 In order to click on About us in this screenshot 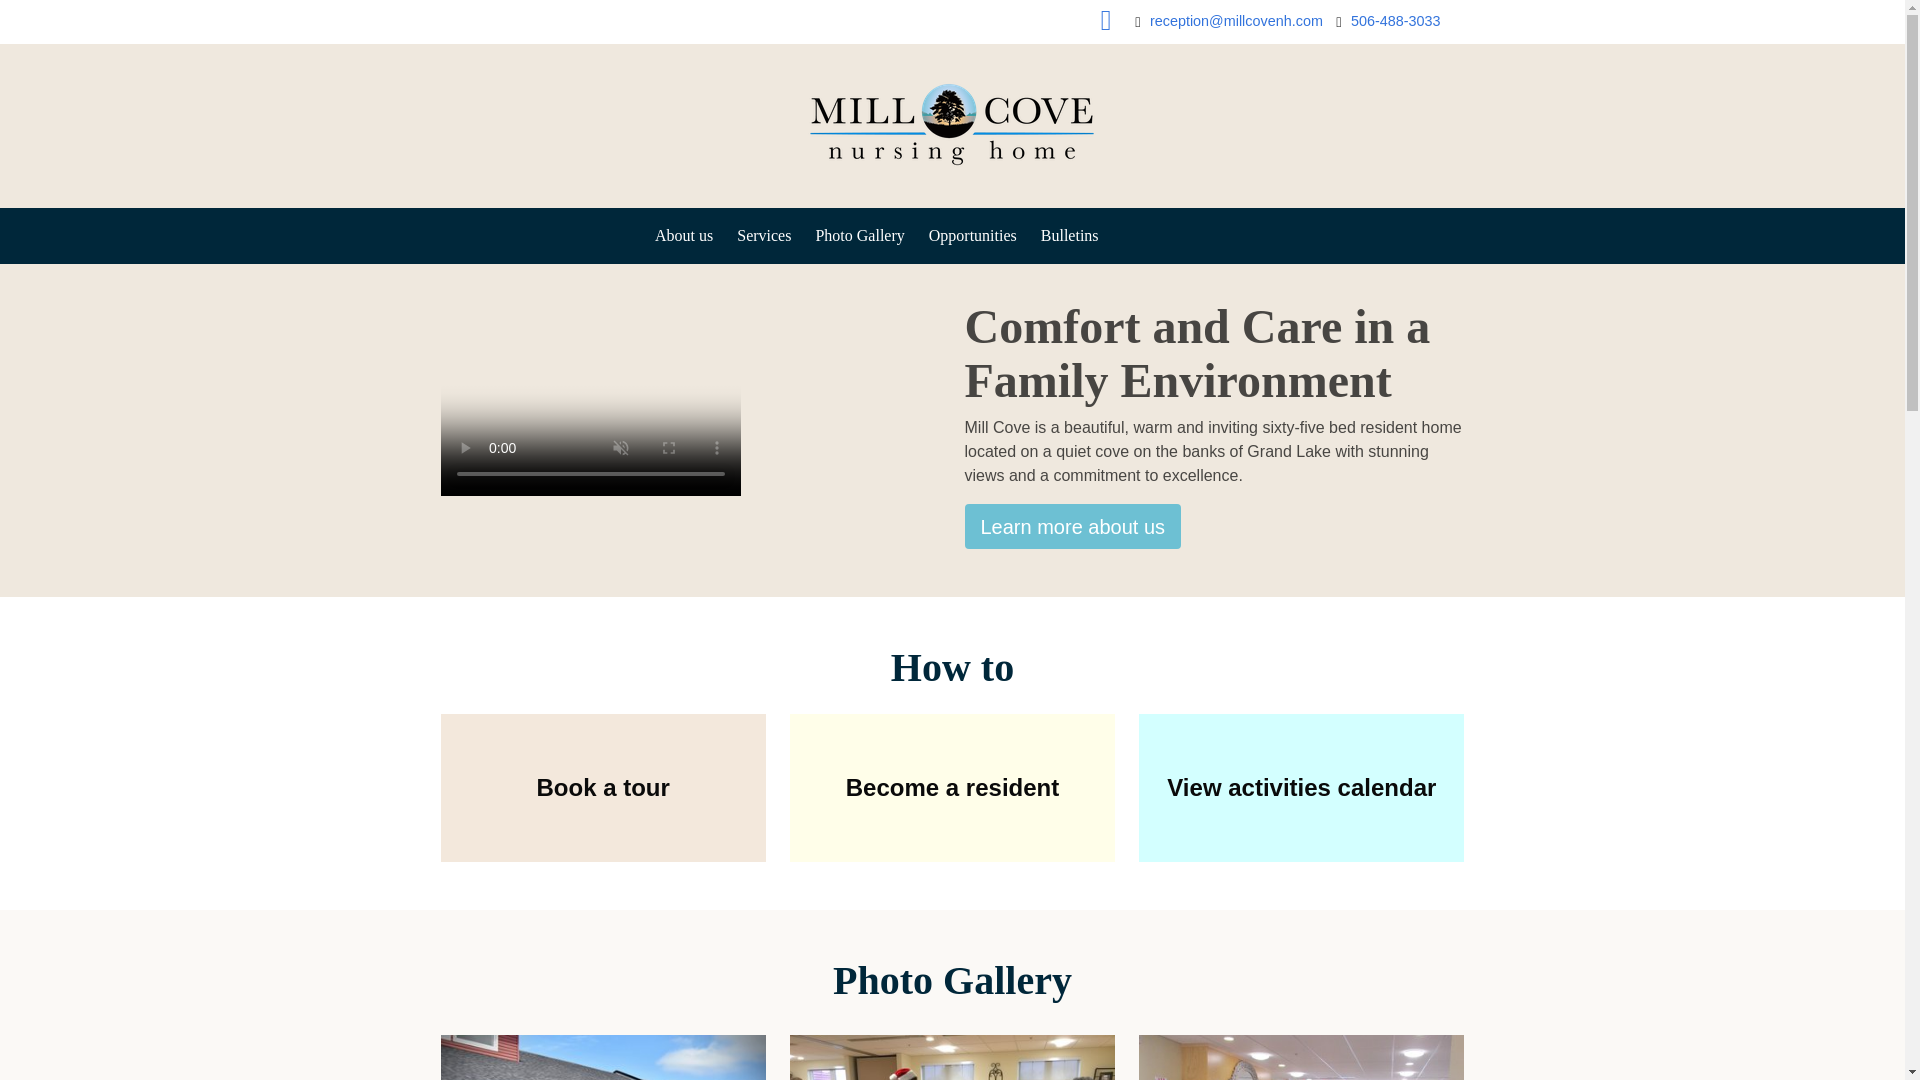, I will do `click(684, 236)`.